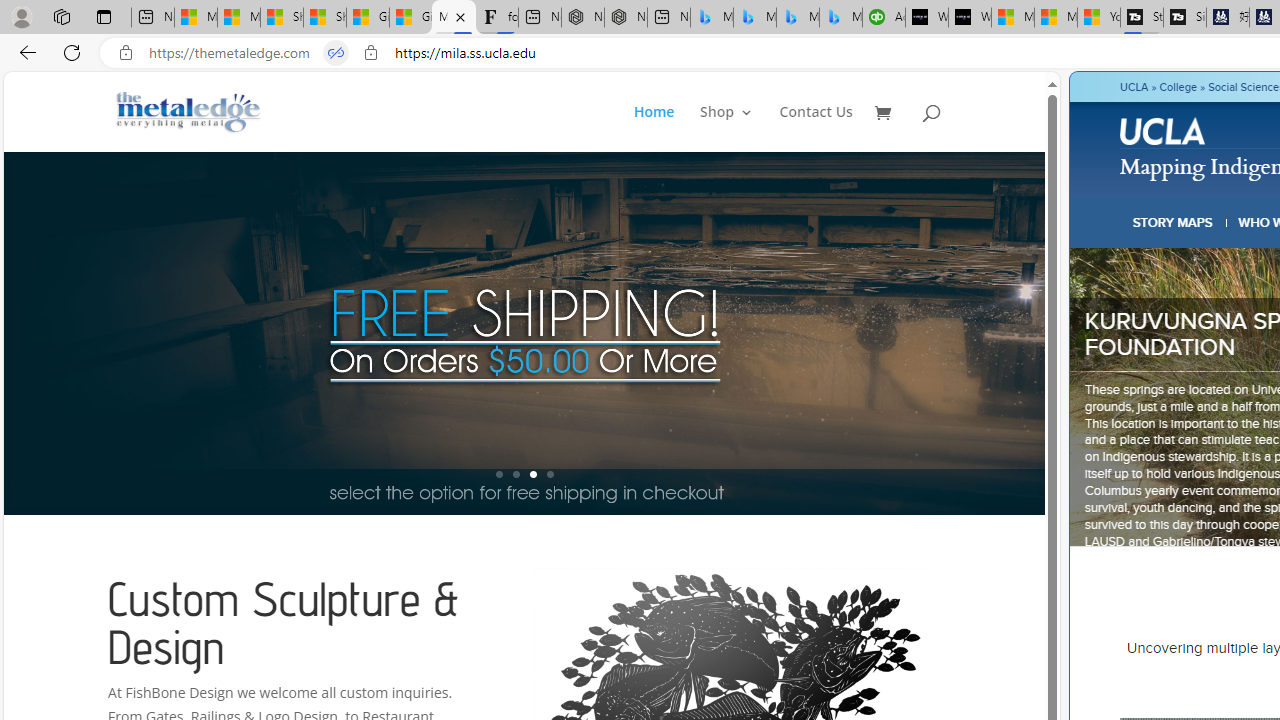 The image size is (1280, 720). Describe the element at coordinates (189, 112) in the screenshot. I see `Metal Fish Sculptures & Metal Designs` at that location.